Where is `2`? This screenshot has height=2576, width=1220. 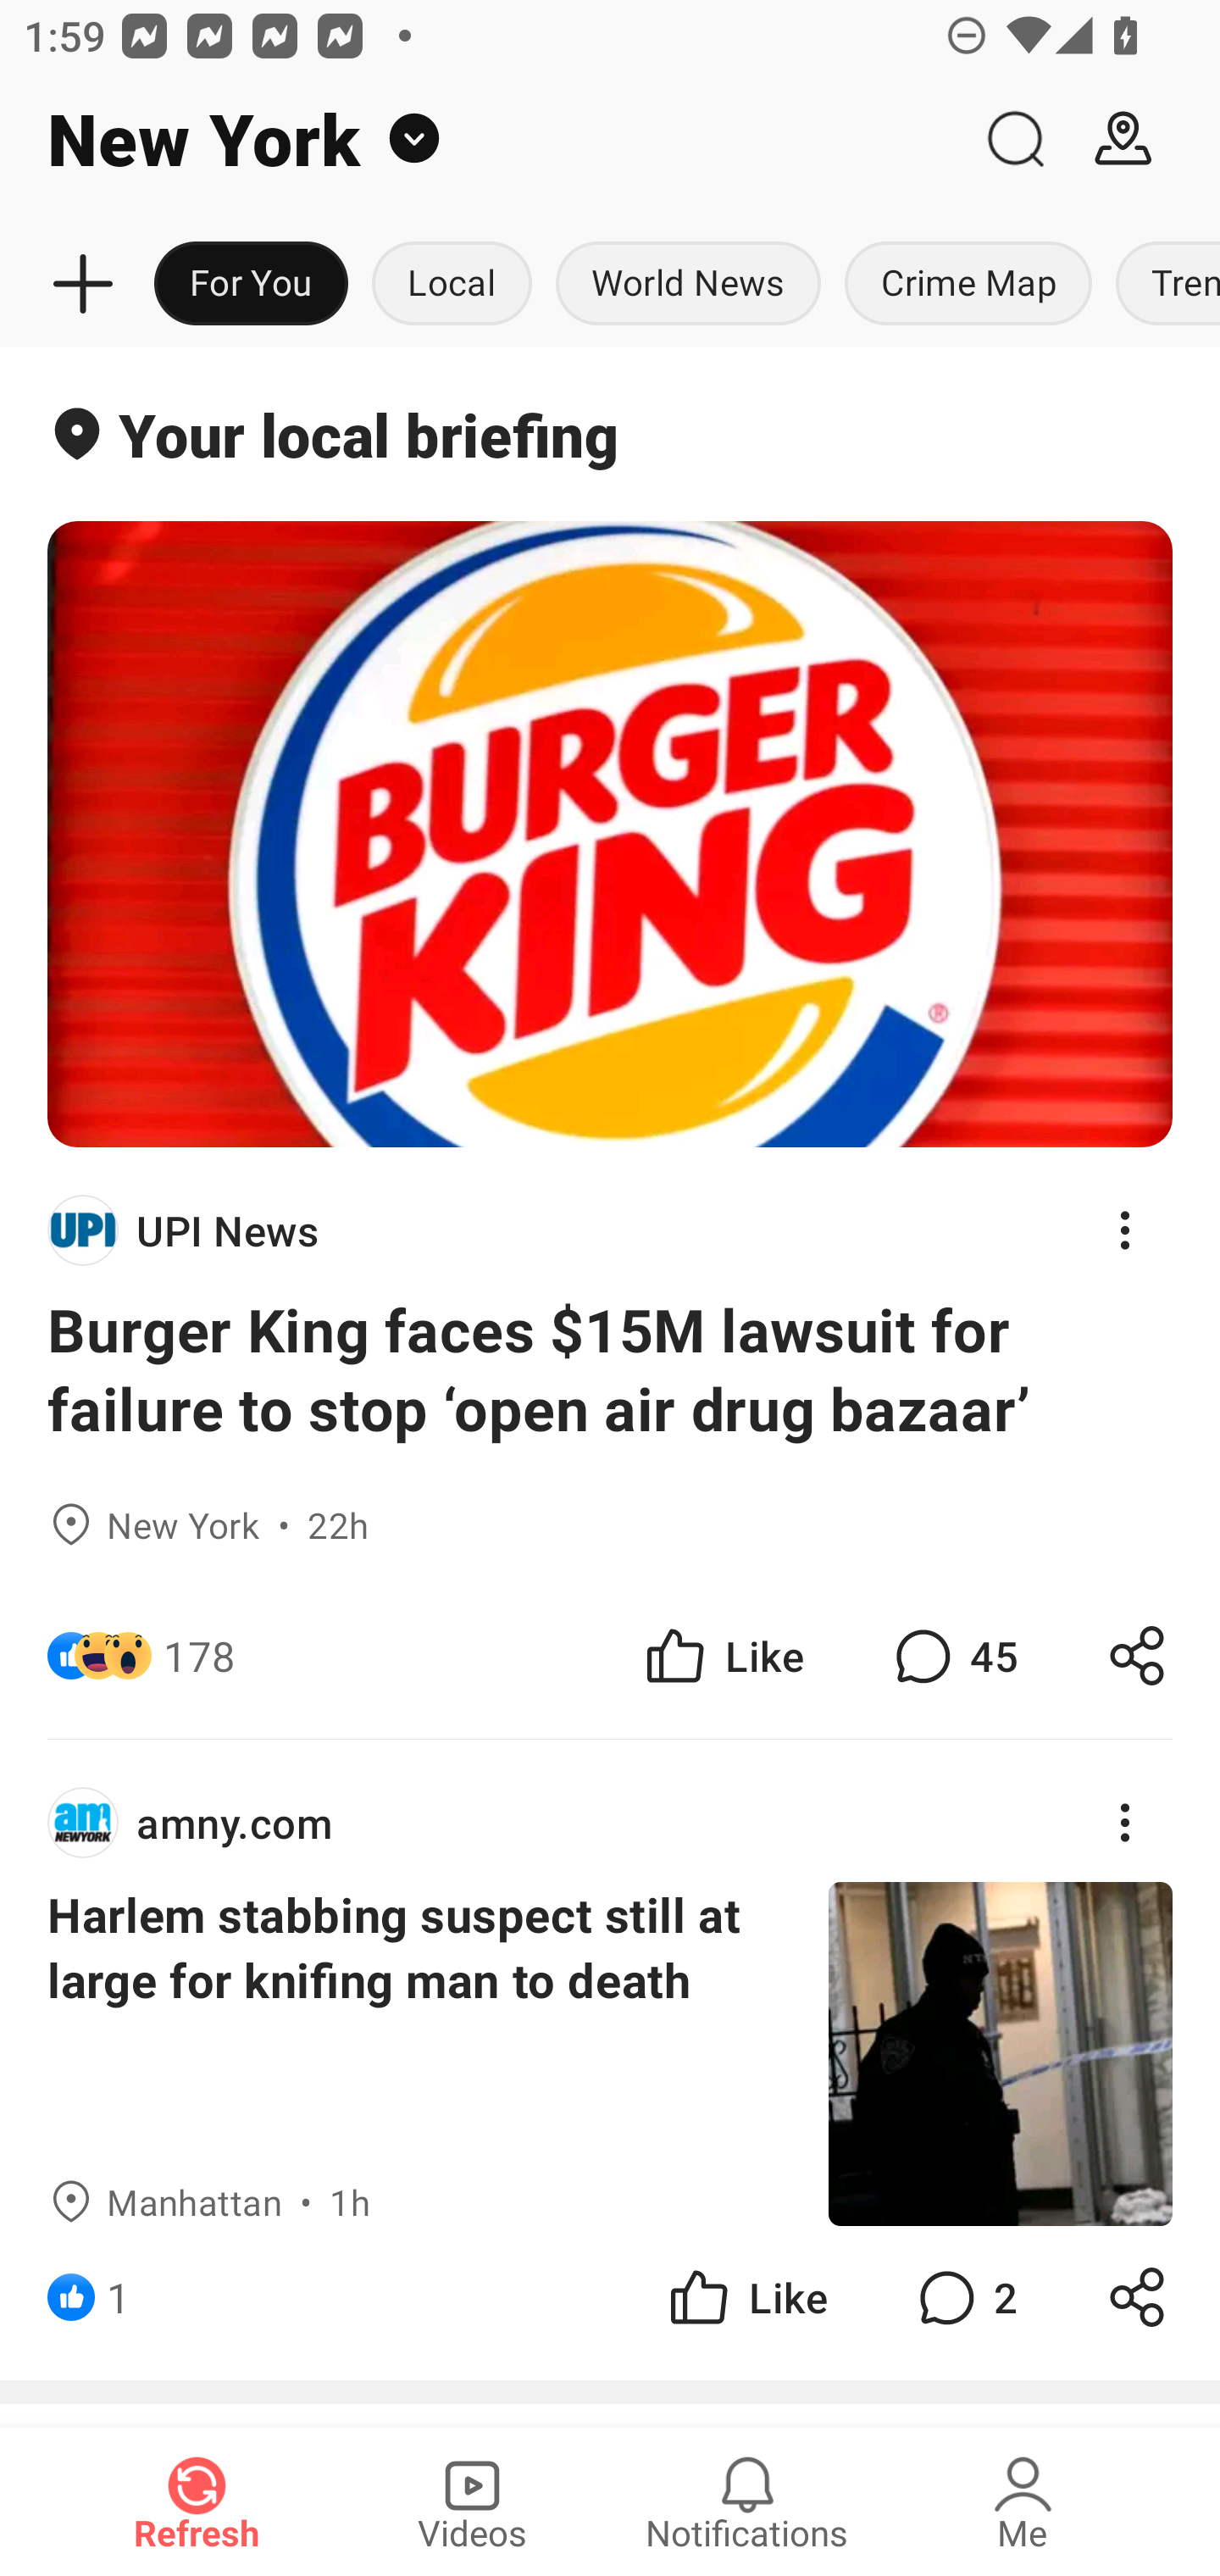 2 is located at coordinates (964, 2296).